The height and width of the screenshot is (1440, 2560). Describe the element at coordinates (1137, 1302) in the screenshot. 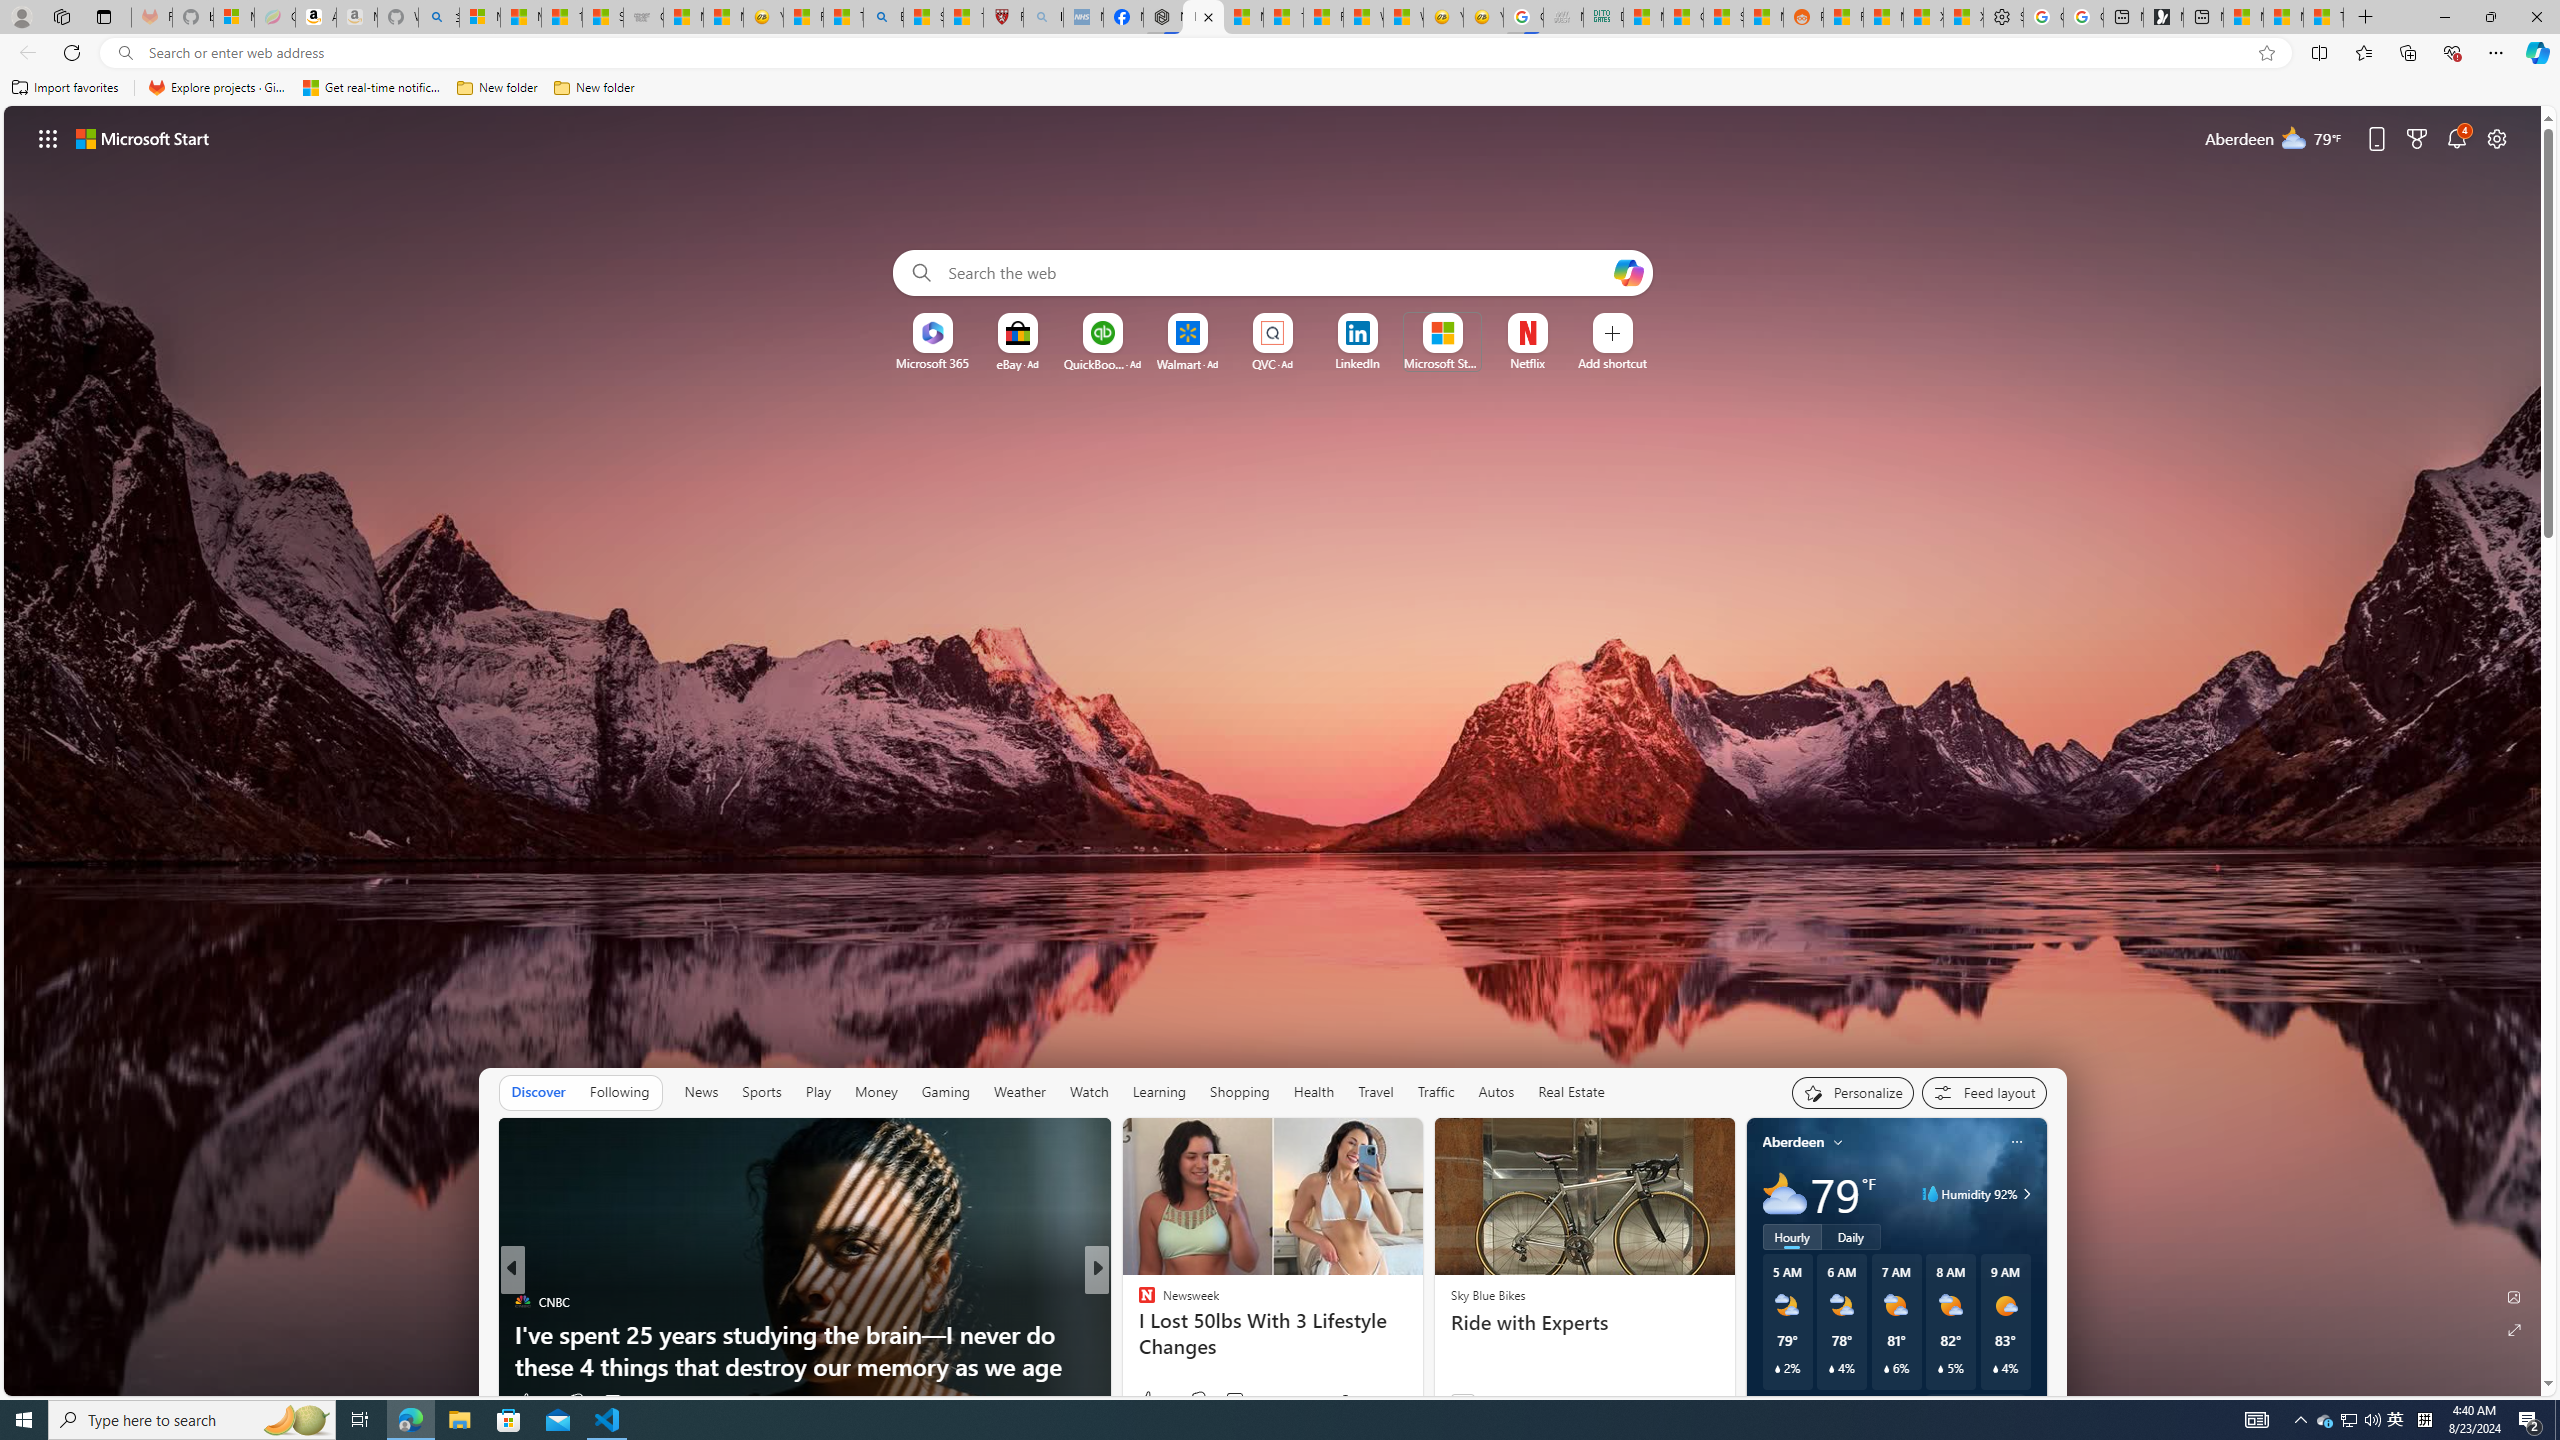

I see `Moneywise` at that location.